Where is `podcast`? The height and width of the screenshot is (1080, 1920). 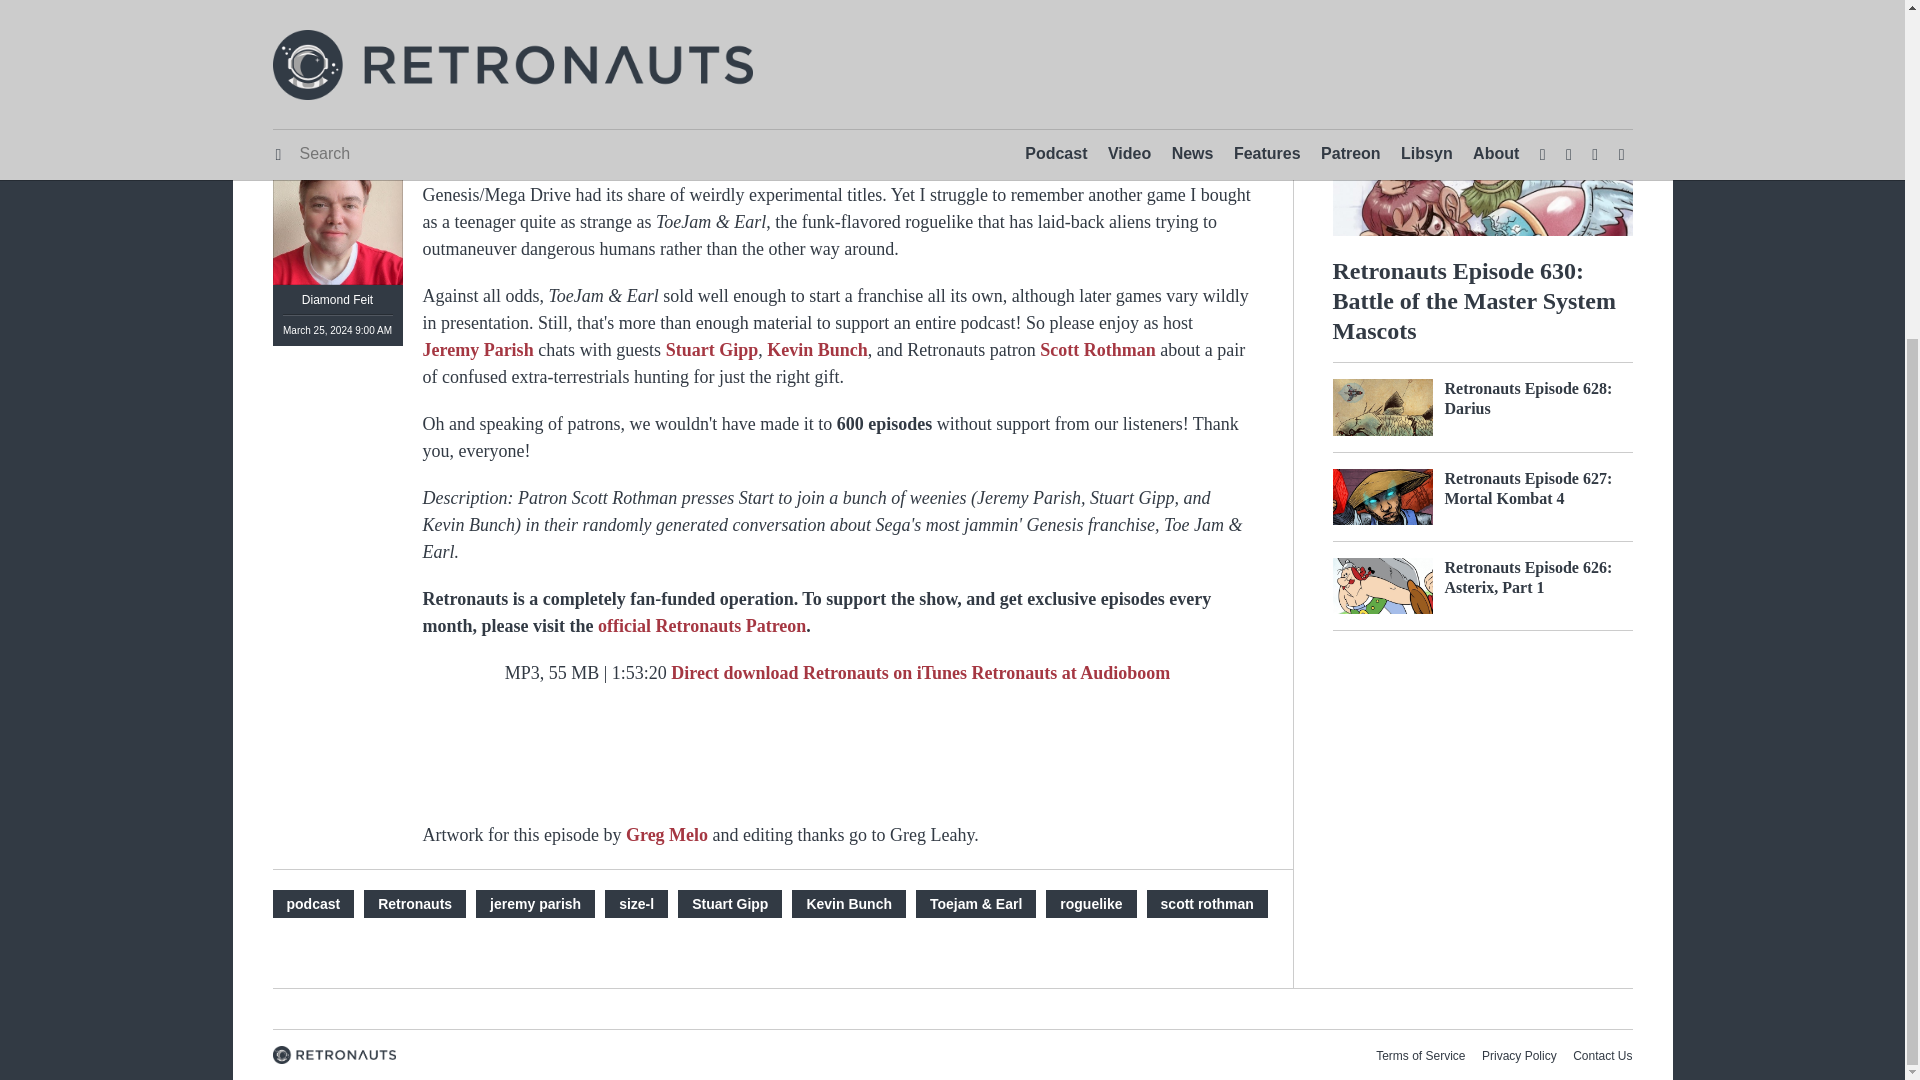 podcast is located at coordinates (312, 904).